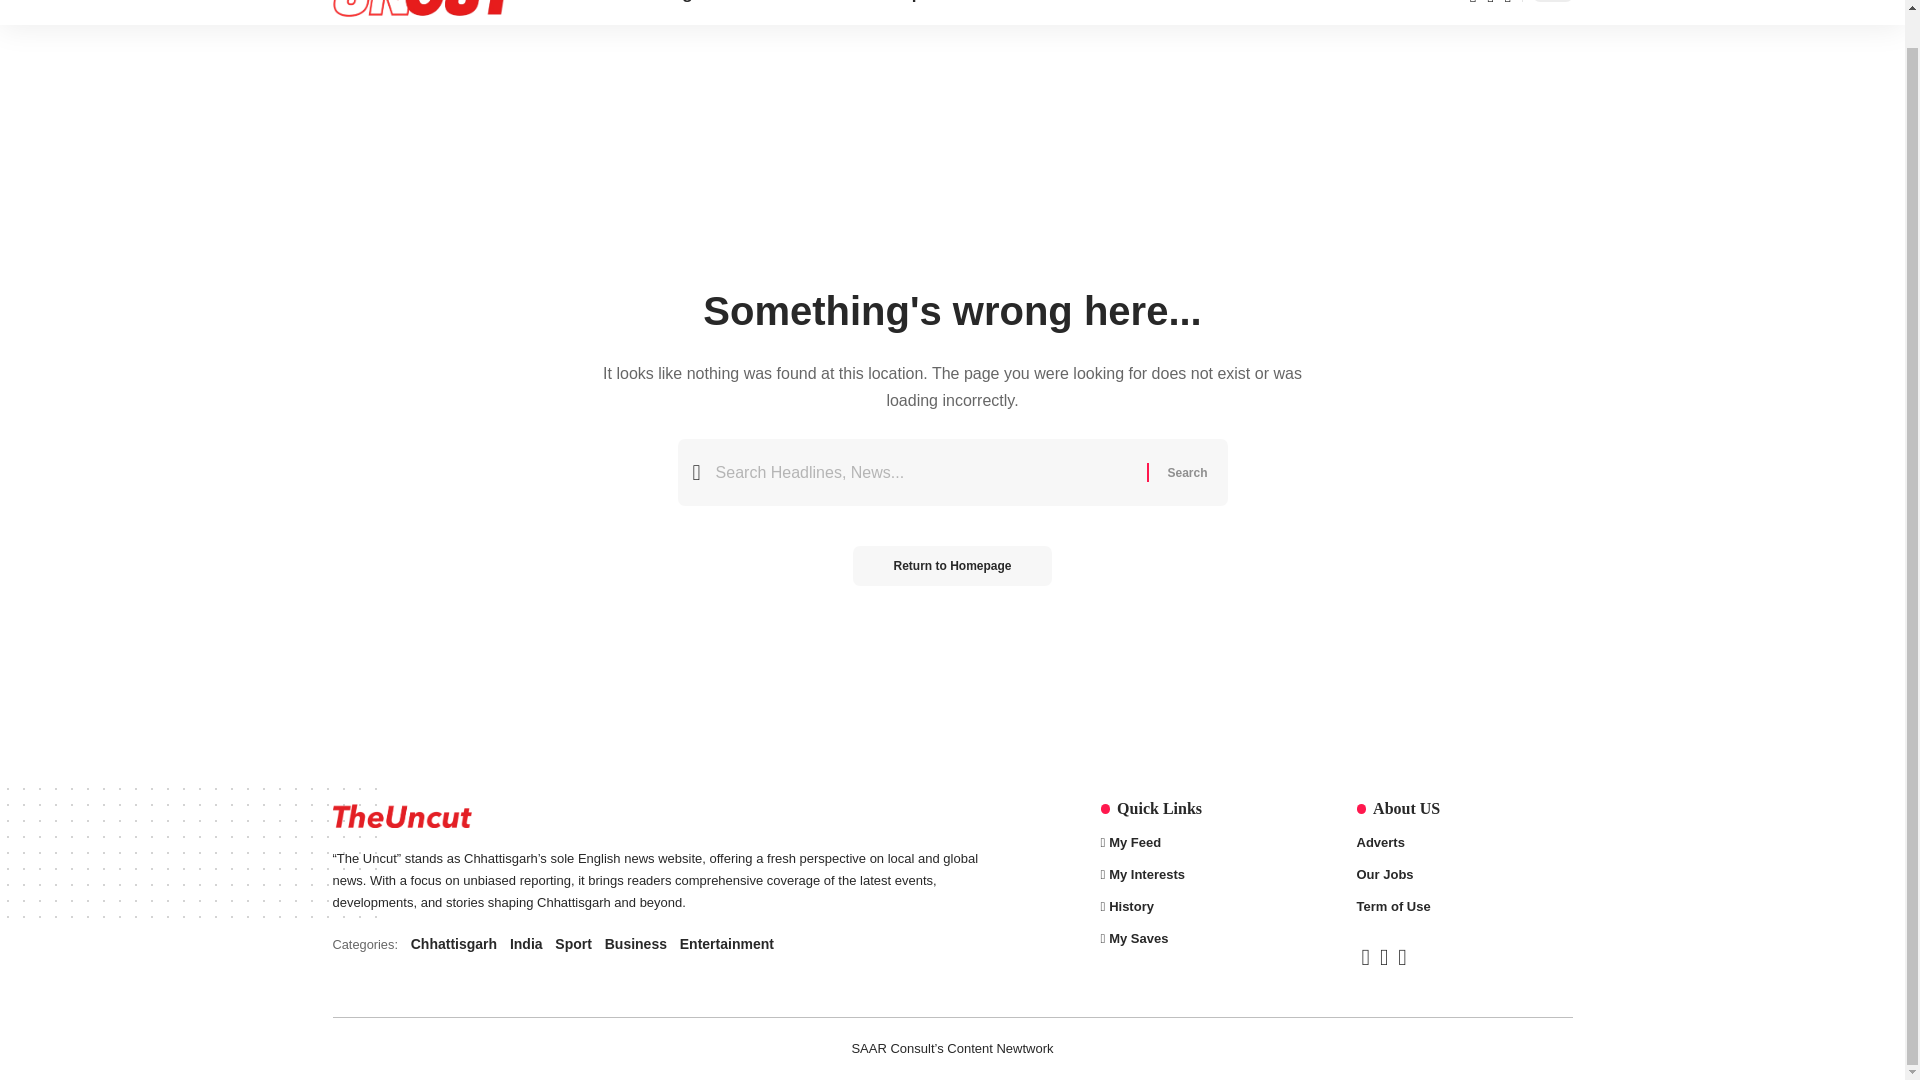 The height and width of the screenshot is (1080, 1920). Describe the element at coordinates (840, 12) in the screenshot. I see `Business` at that location.